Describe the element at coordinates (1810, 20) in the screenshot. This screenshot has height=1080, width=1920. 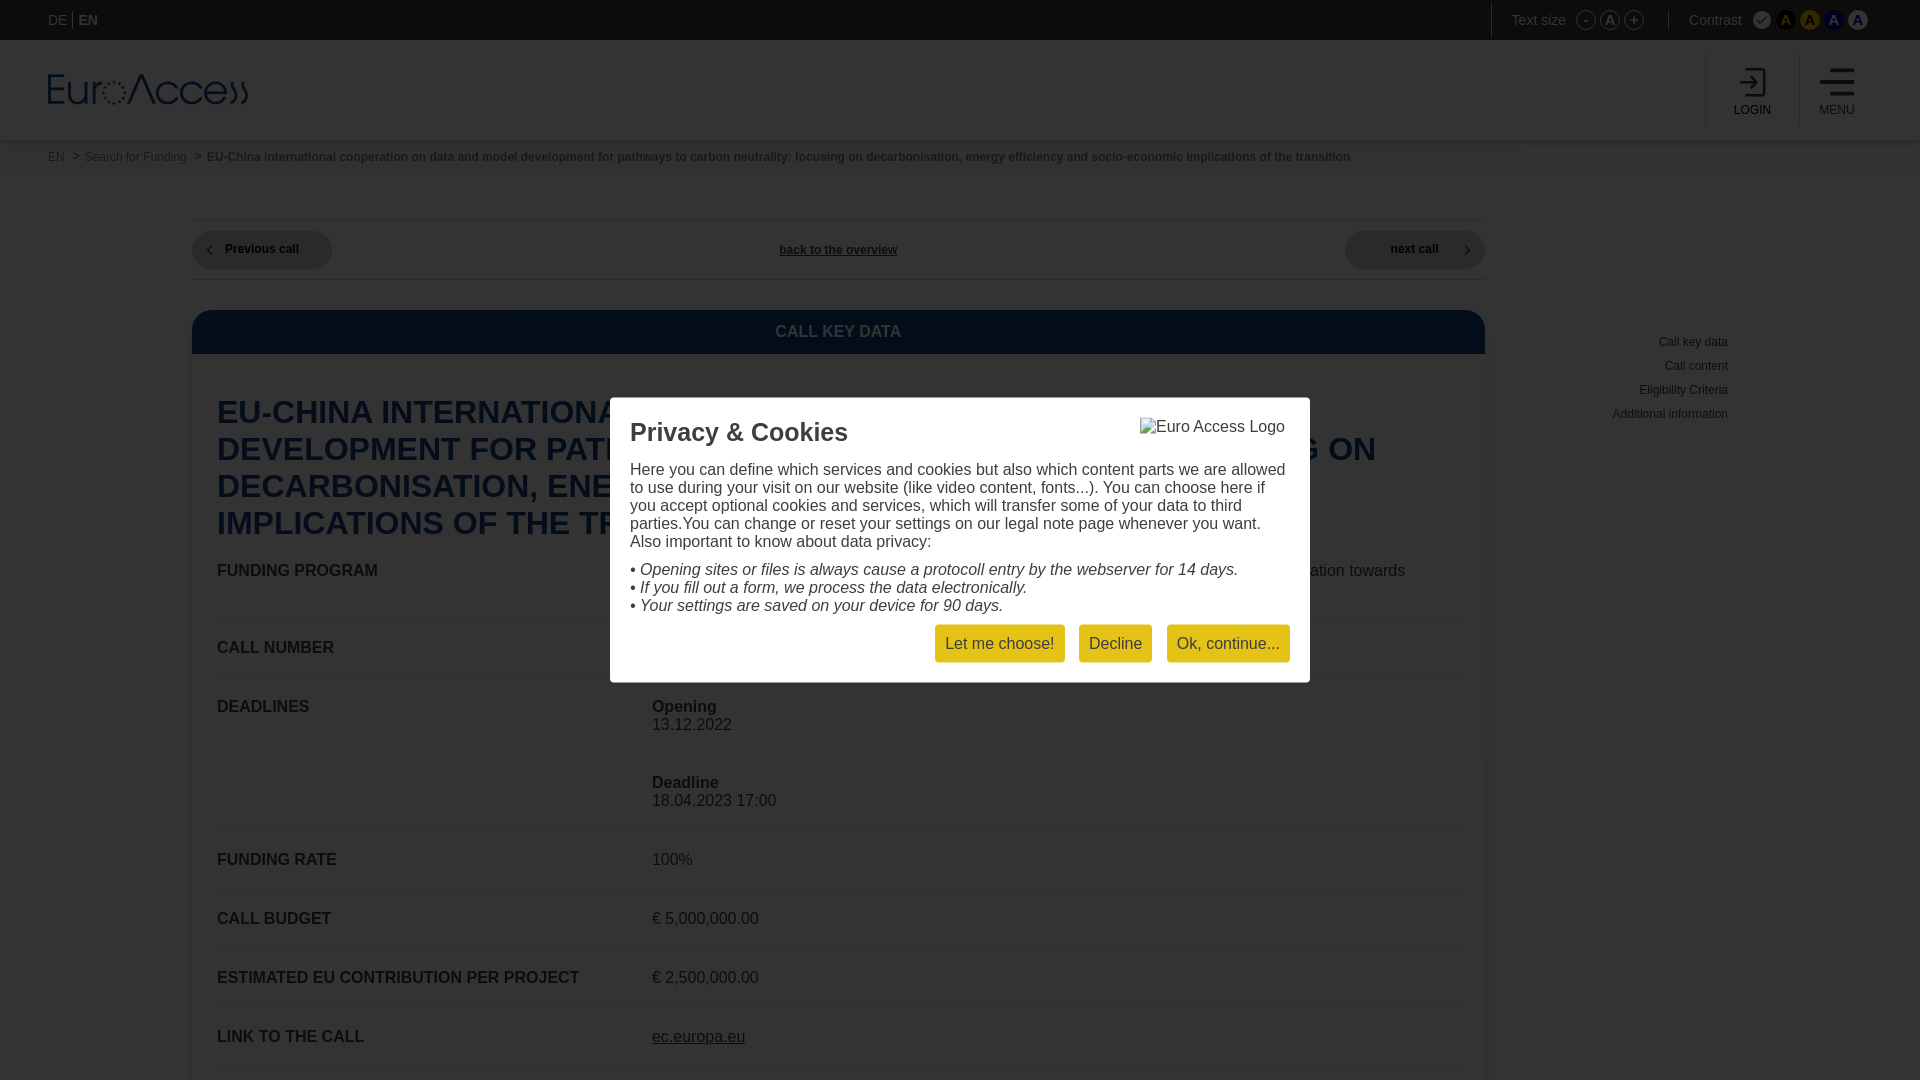
I see `A` at that location.